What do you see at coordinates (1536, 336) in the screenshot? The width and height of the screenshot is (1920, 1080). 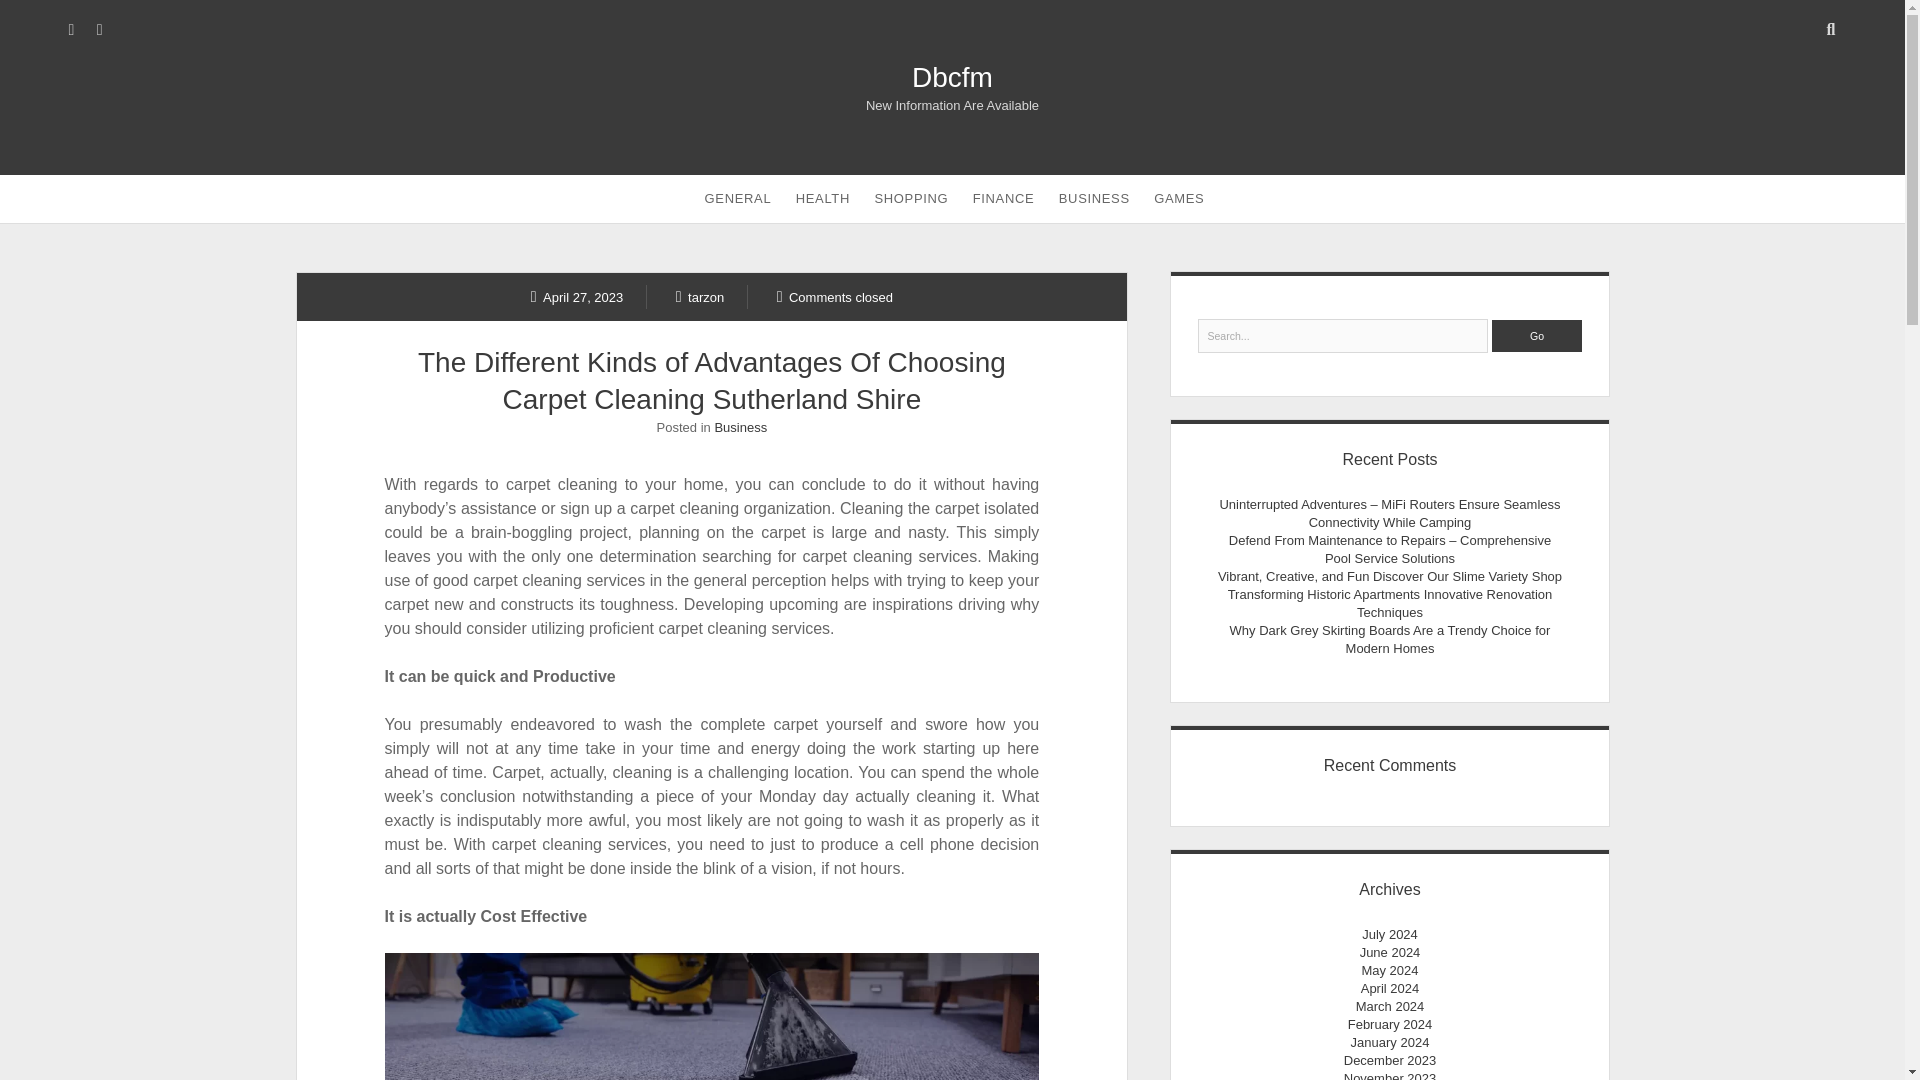 I see `Go` at bounding box center [1536, 336].